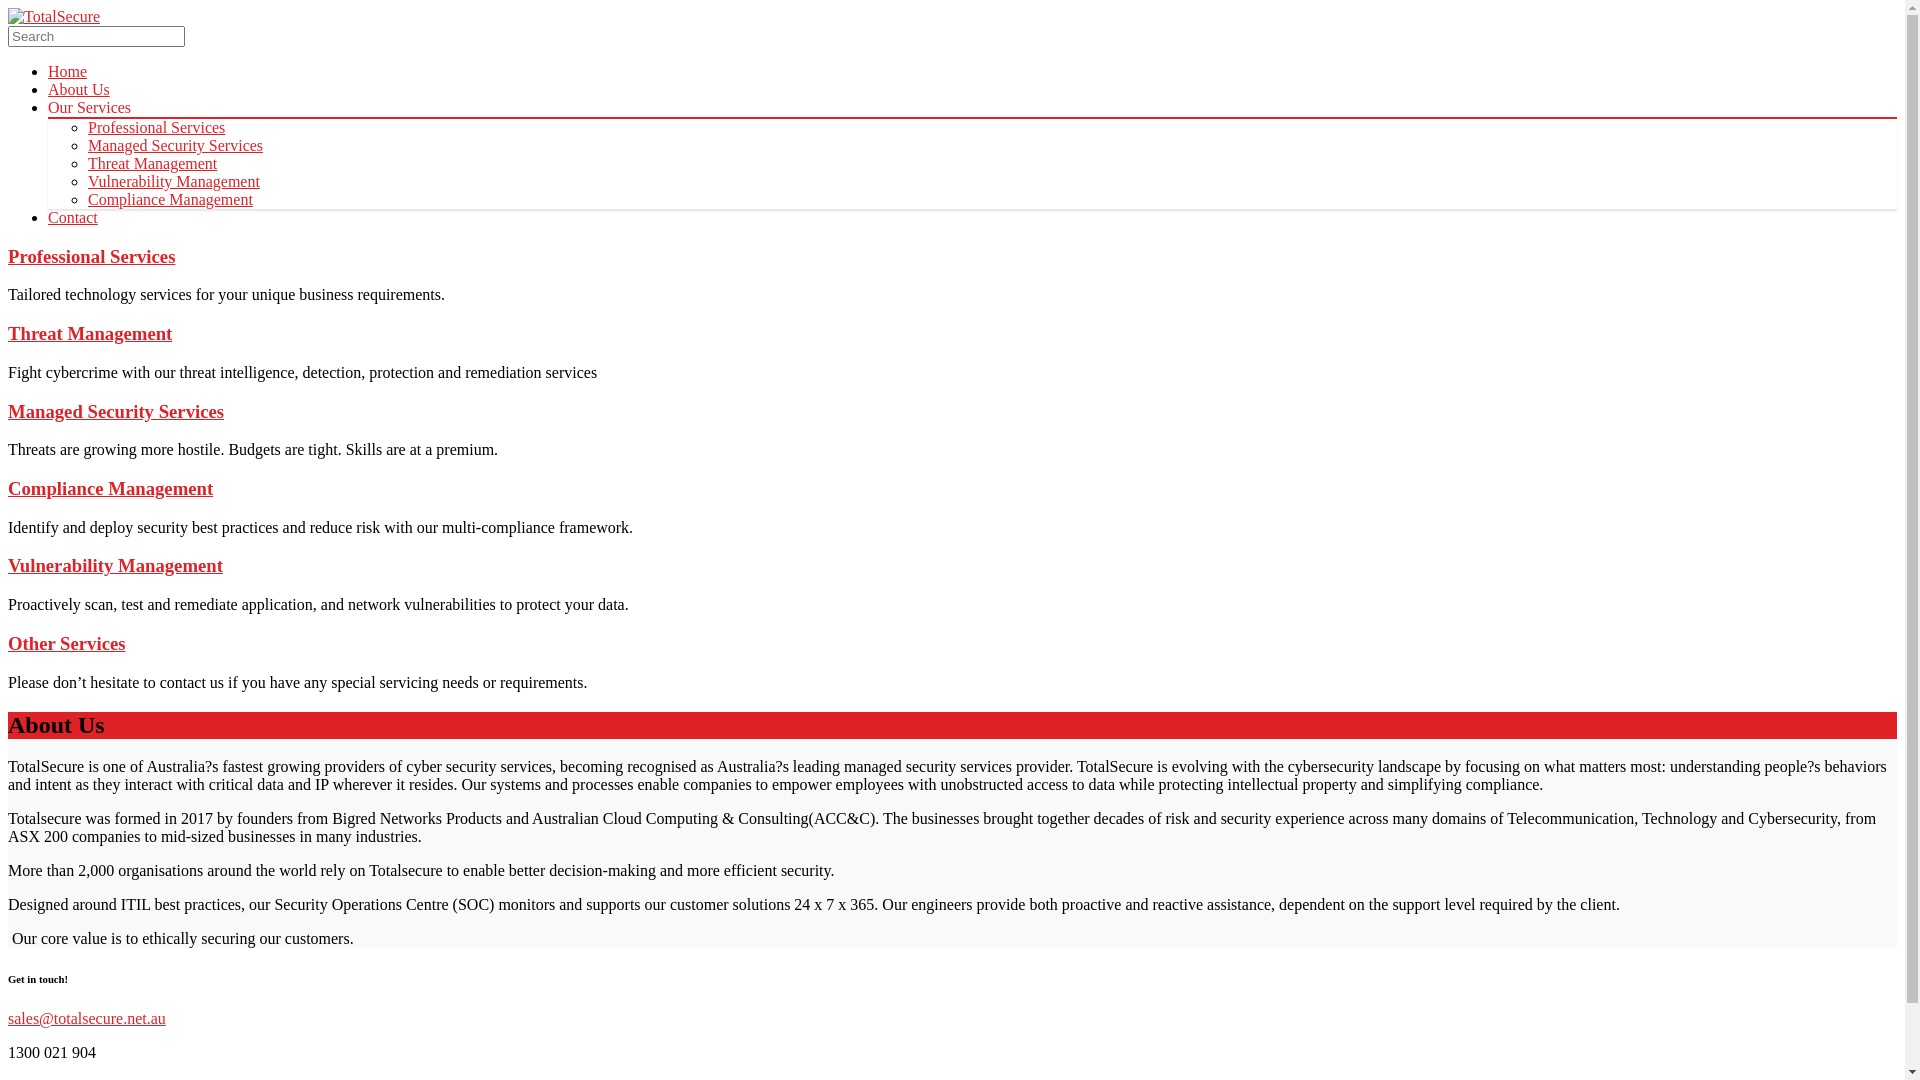 The width and height of the screenshot is (1920, 1080). Describe the element at coordinates (87, 1018) in the screenshot. I see `sales@totalsecure.net.au` at that location.